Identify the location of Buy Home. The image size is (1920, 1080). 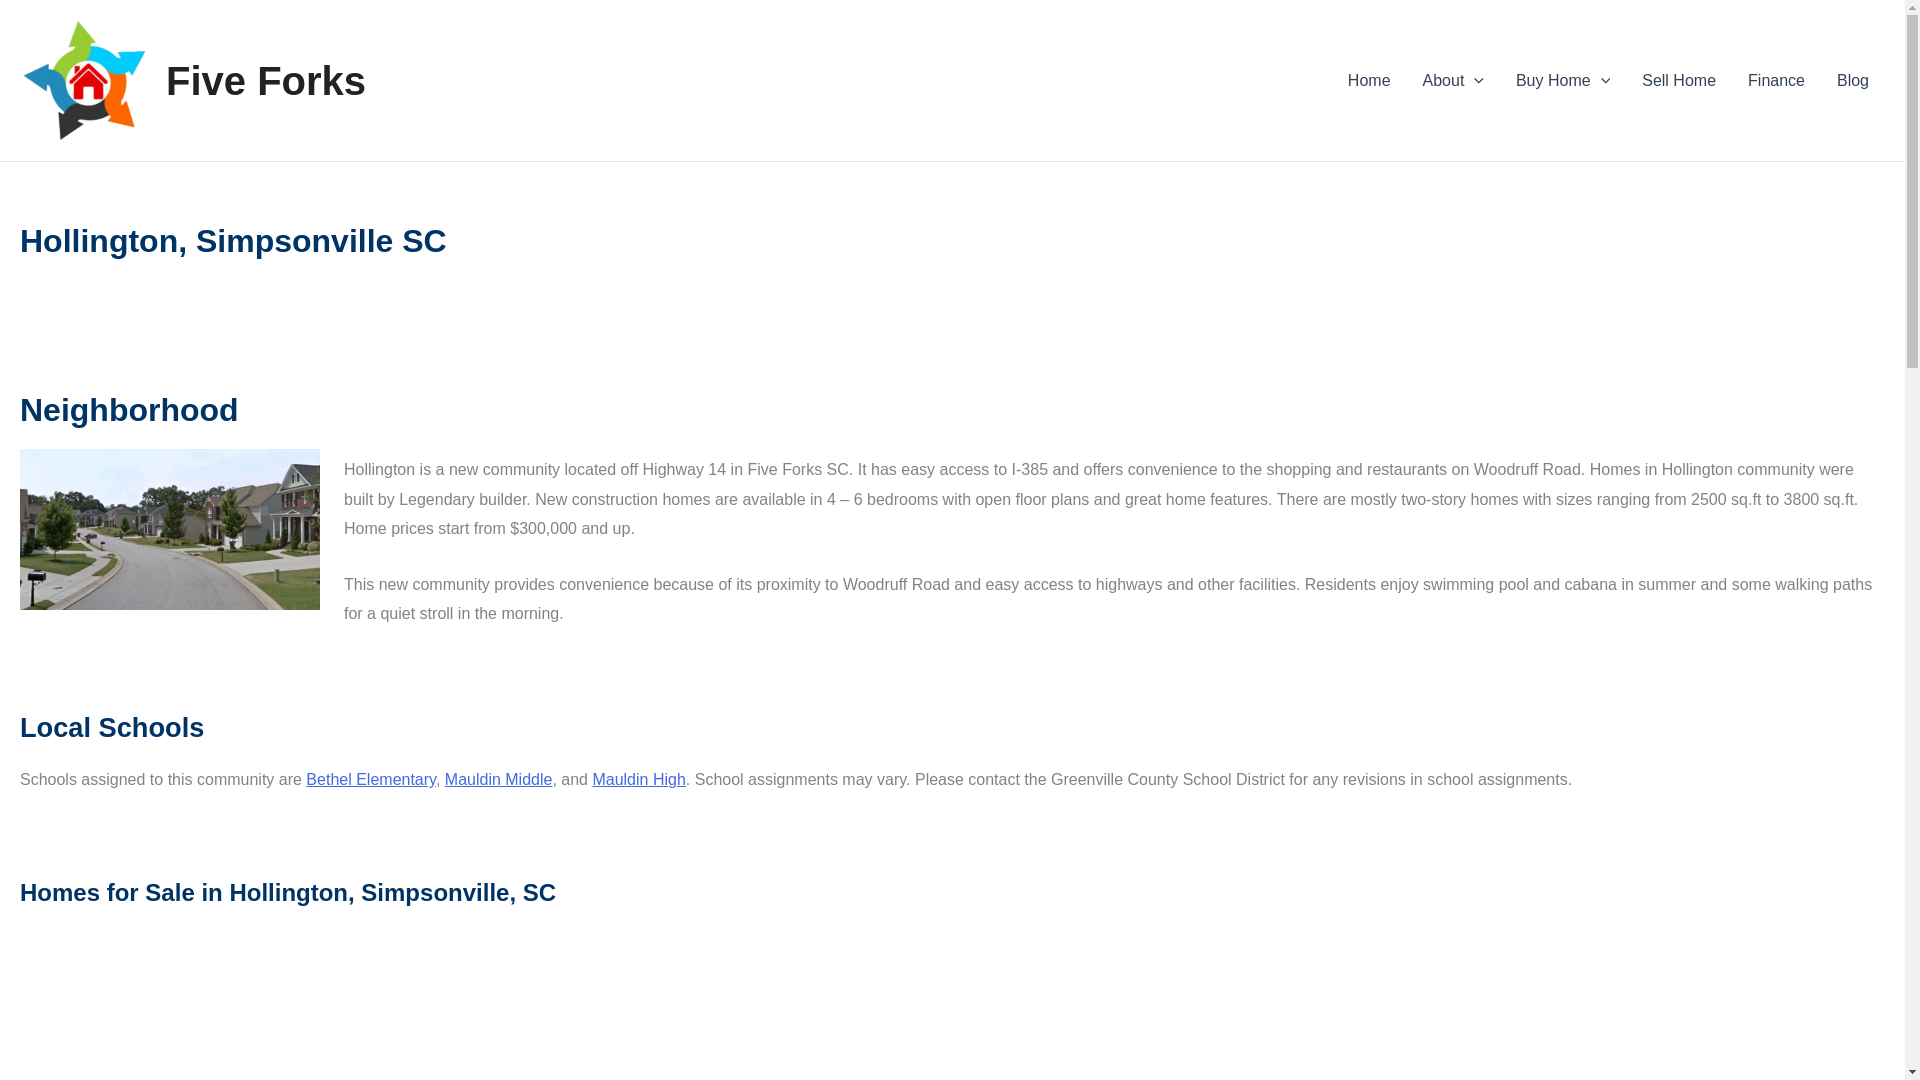
(1562, 79).